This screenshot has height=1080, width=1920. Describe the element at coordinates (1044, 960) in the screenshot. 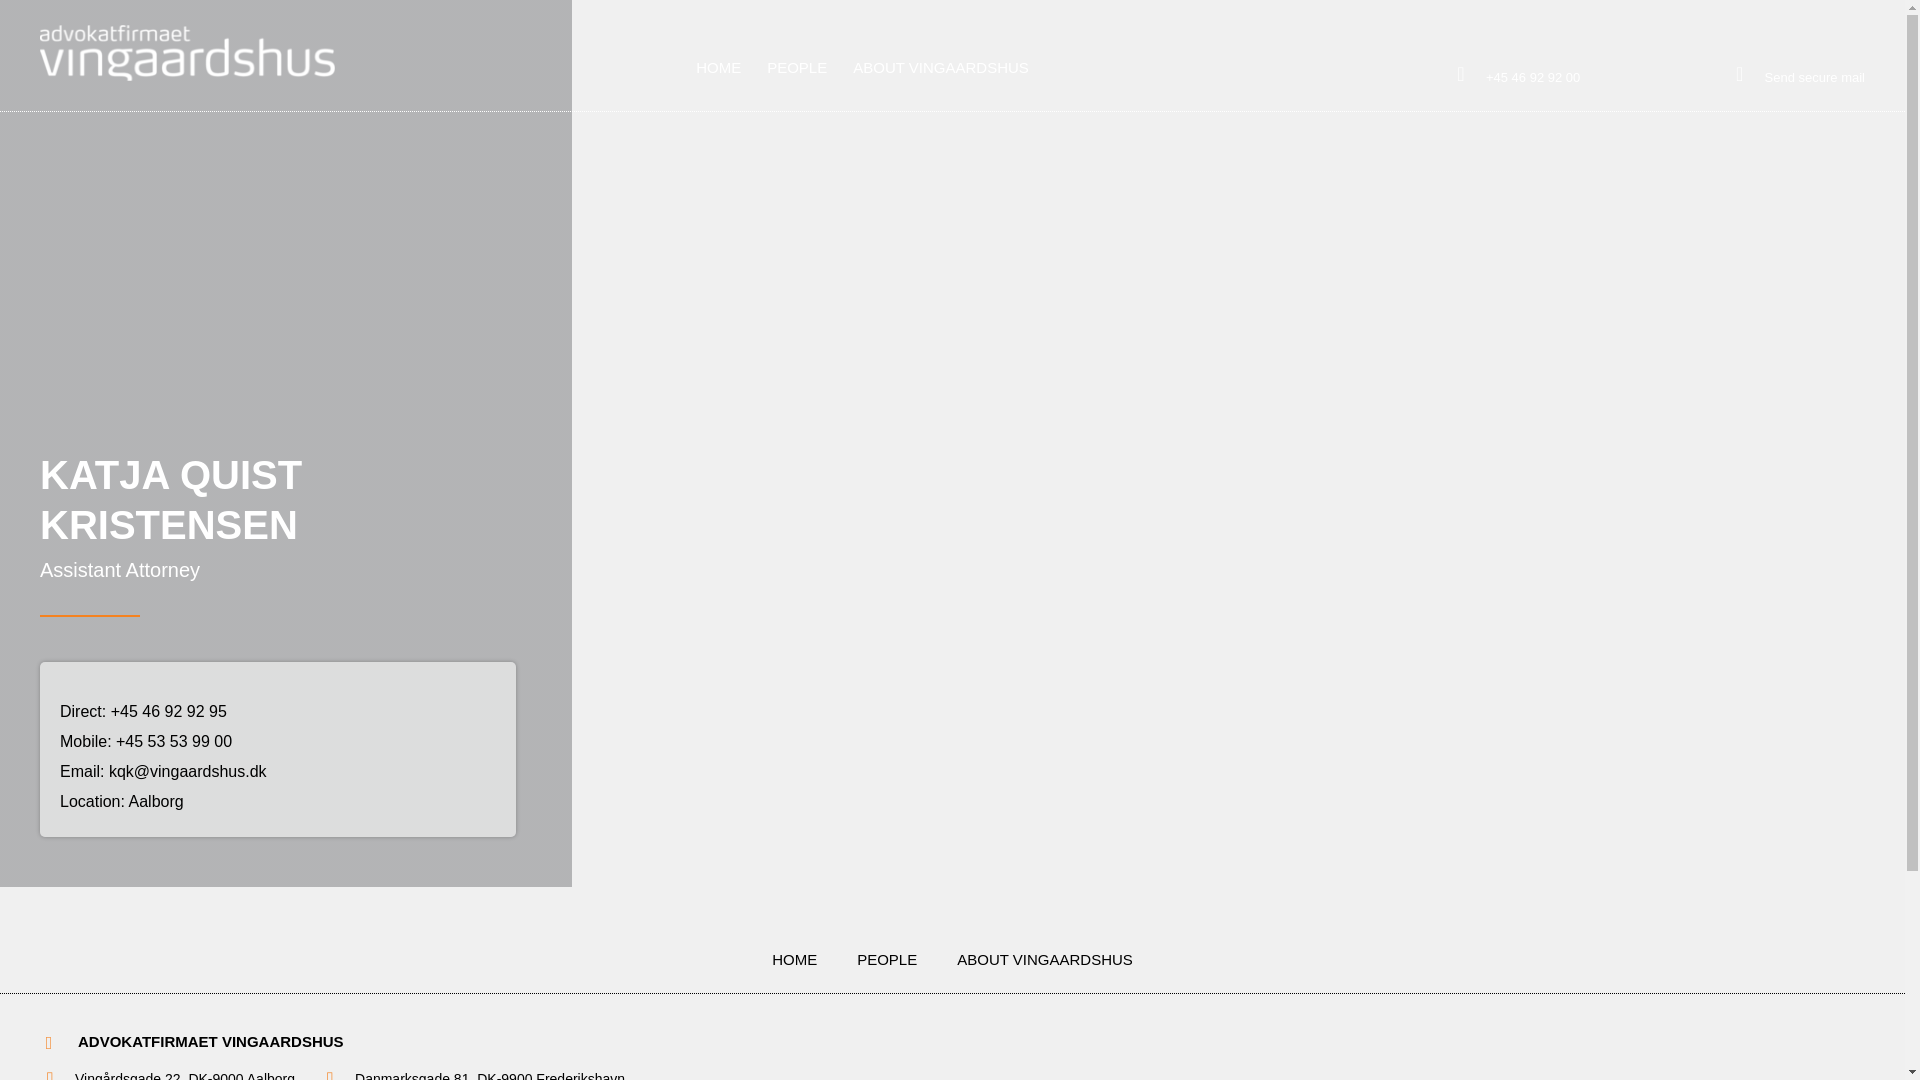

I see `ABOUT VINGAARDSHUS` at that location.